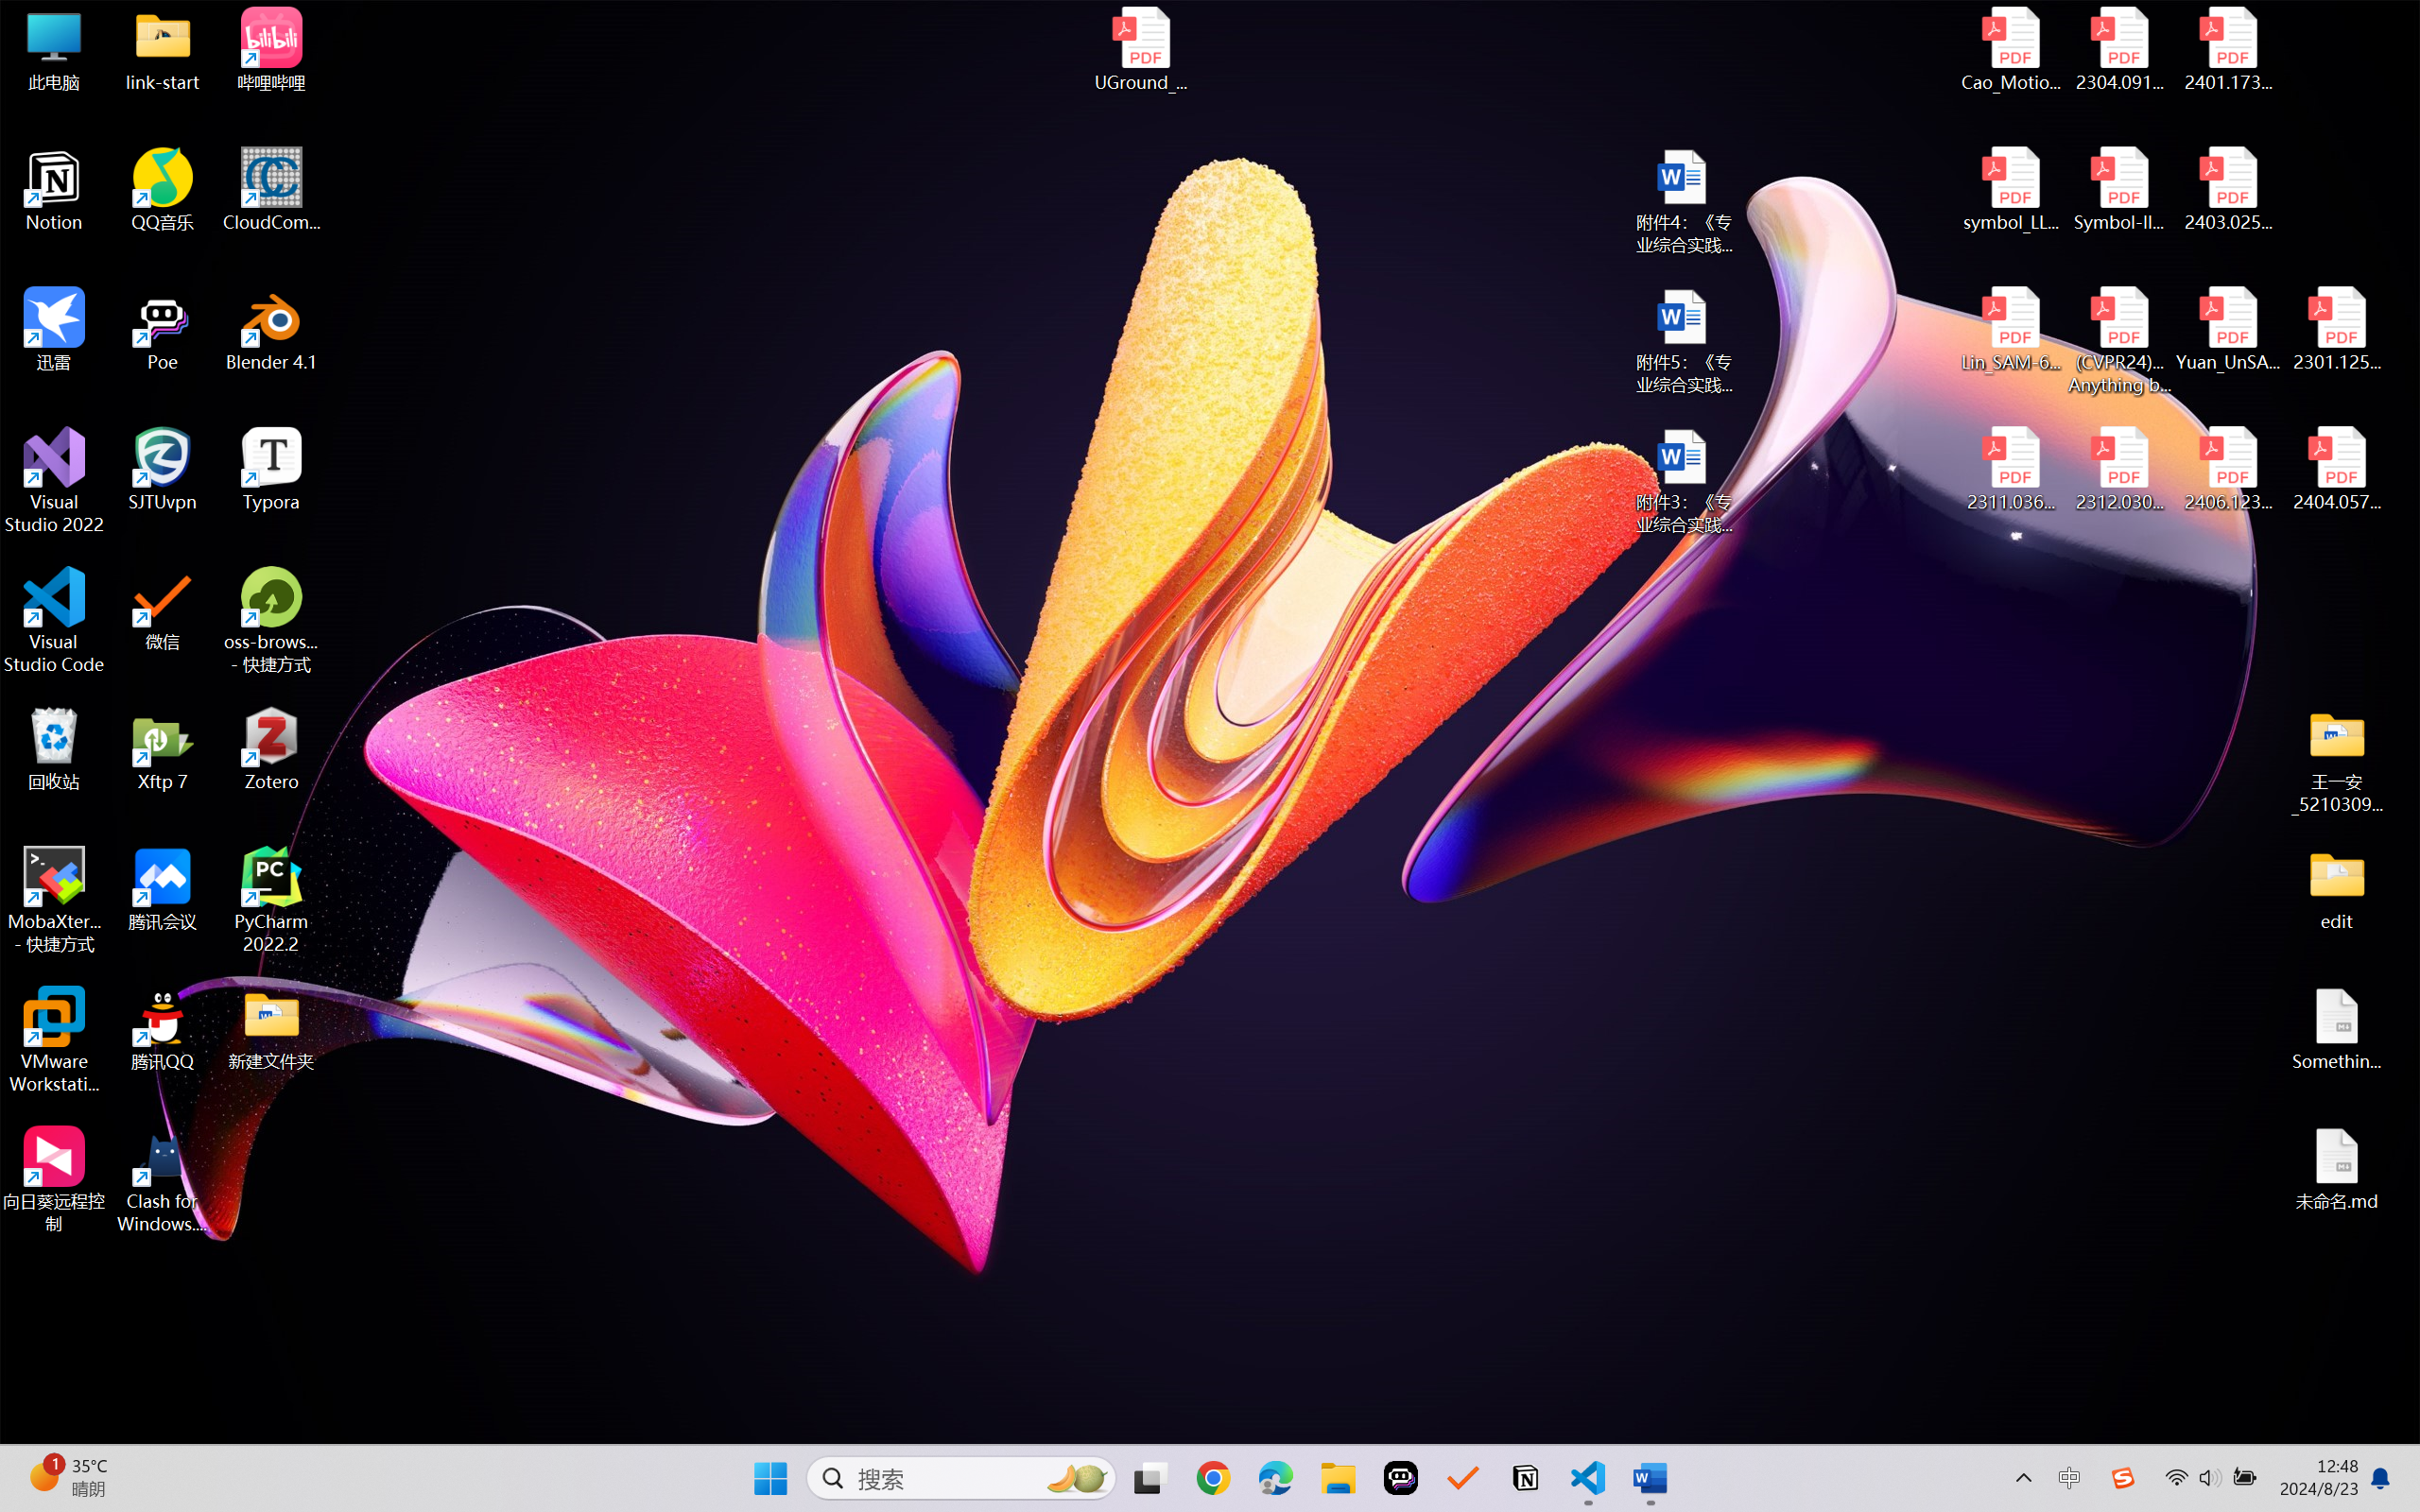  What do you see at coordinates (55, 620) in the screenshot?
I see `Visual Studio Code` at bounding box center [55, 620].